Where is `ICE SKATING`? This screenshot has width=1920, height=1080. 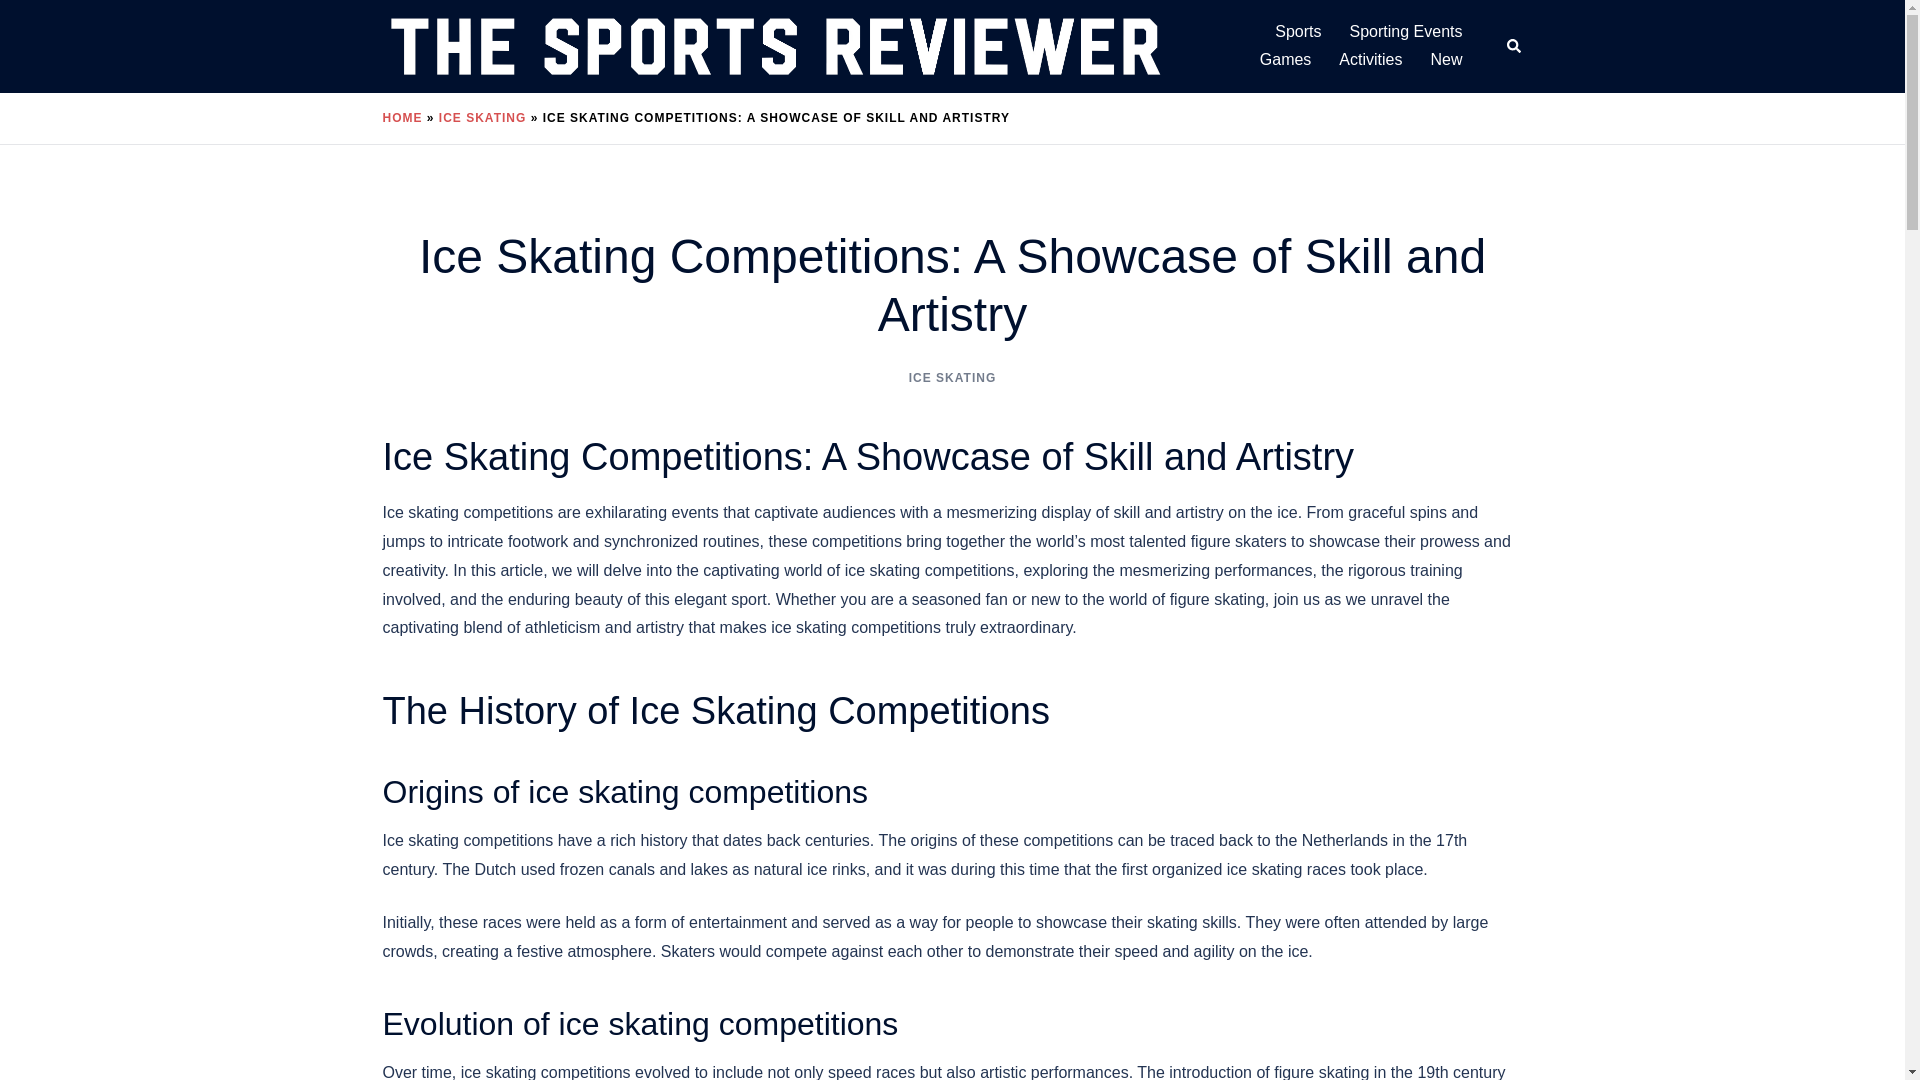
ICE SKATING is located at coordinates (952, 378).